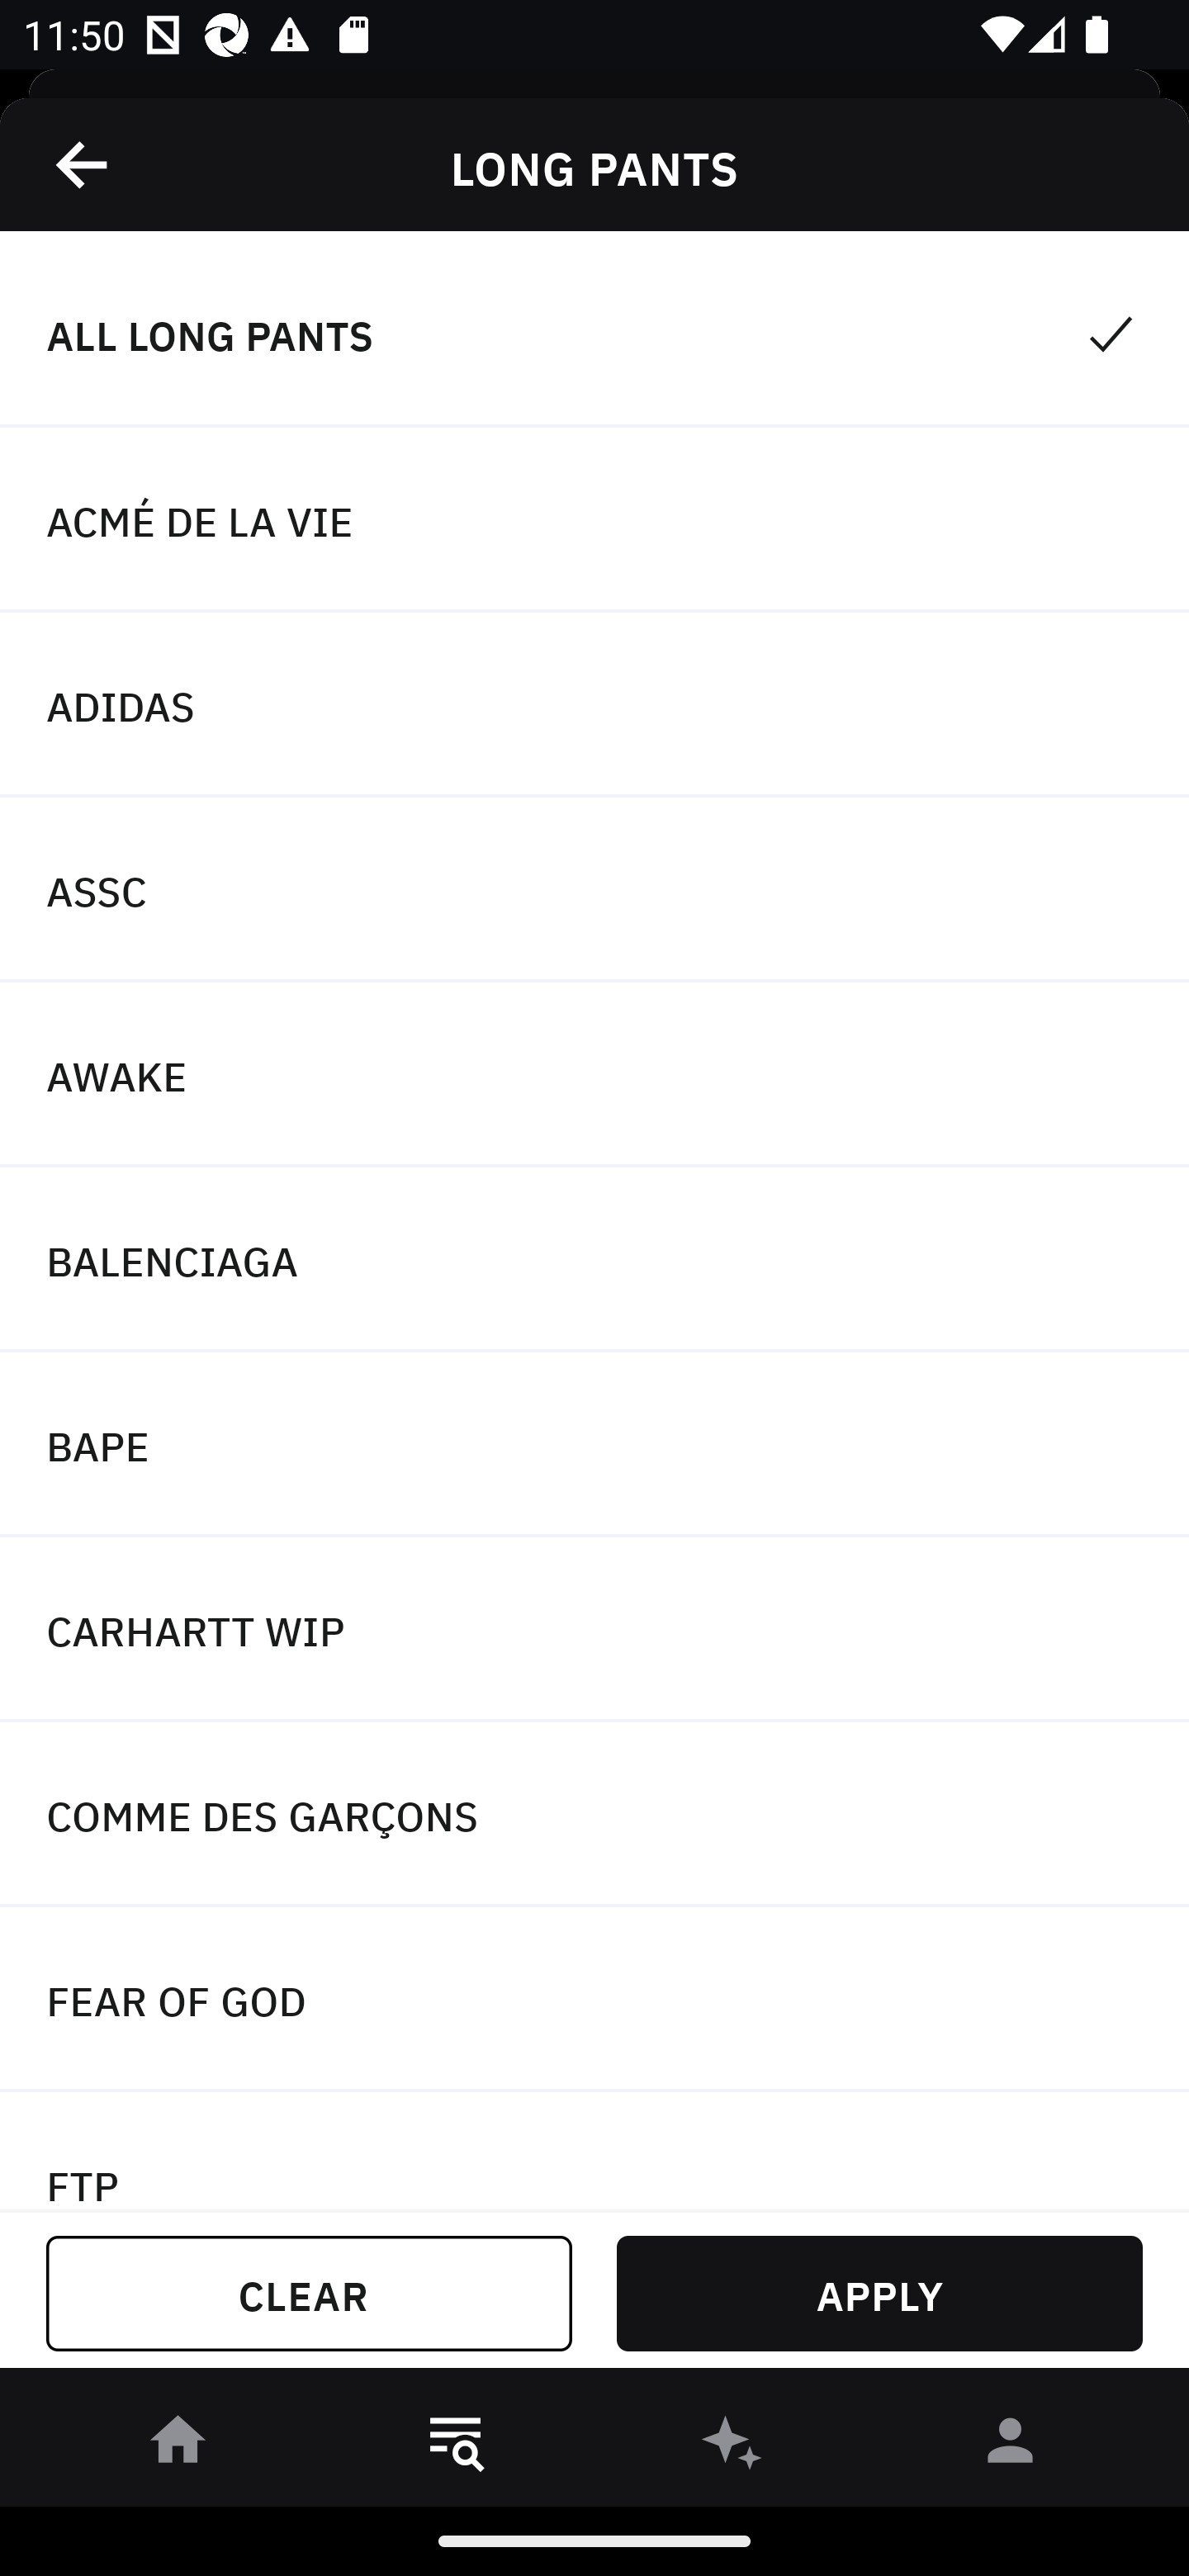 Image resolution: width=1189 pixels, height=2576 pixels. I want to click on ASSC, so click(594, 890).